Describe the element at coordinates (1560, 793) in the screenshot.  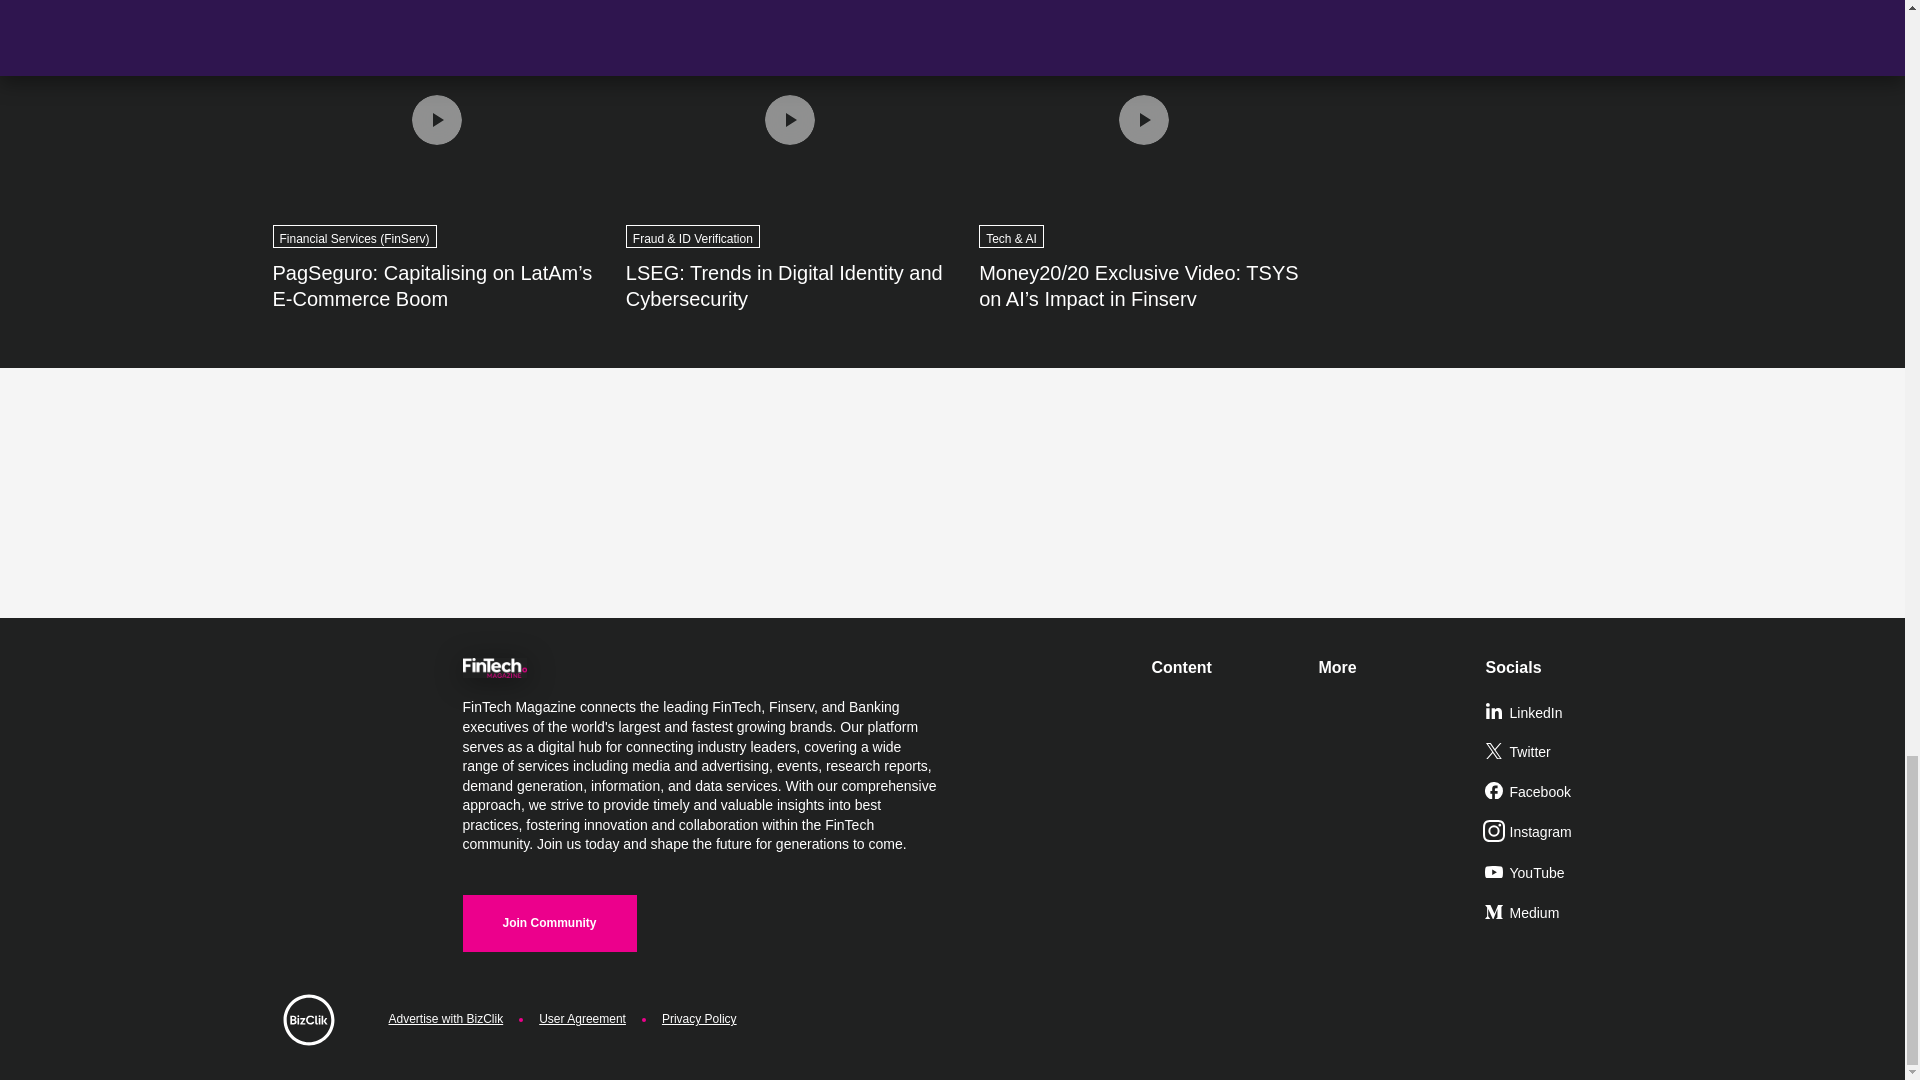
I see `Facebook` at that location.